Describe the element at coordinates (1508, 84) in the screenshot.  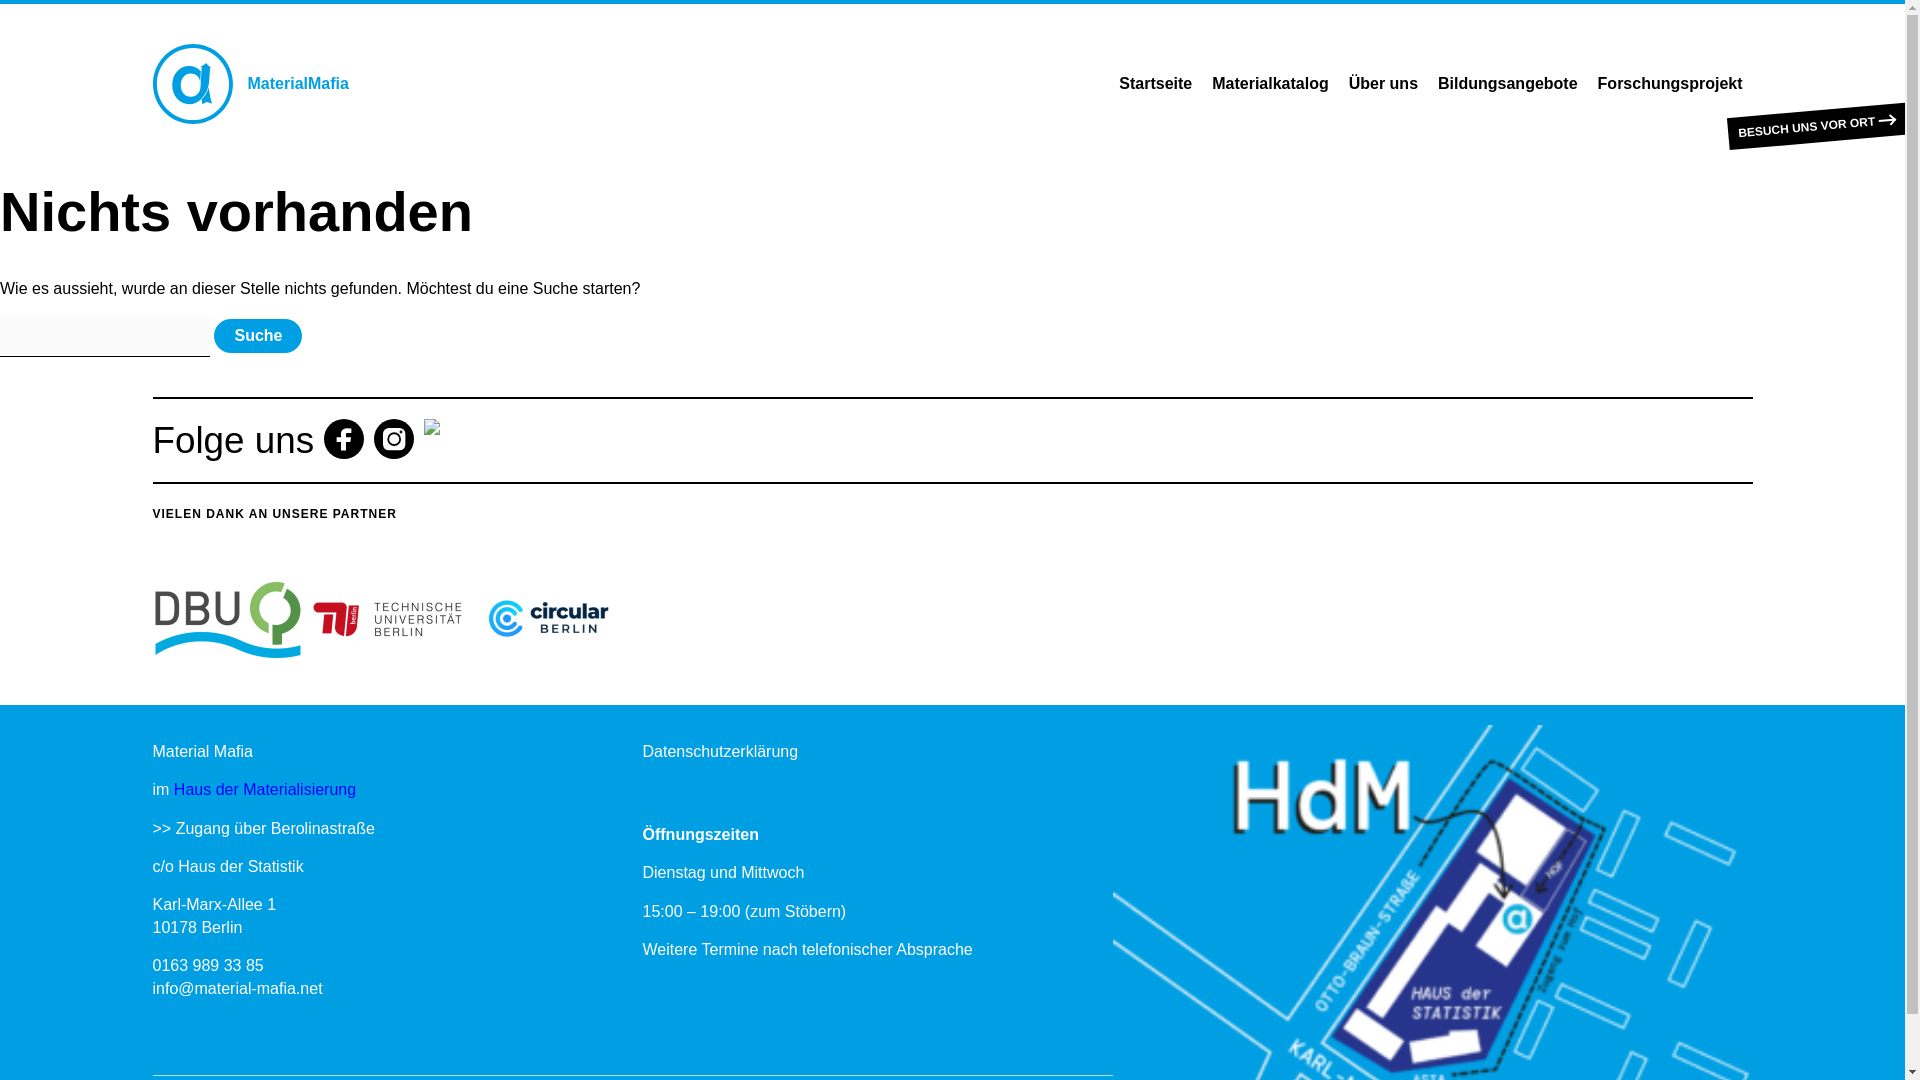
I see `Bildungsangebote` at that location.